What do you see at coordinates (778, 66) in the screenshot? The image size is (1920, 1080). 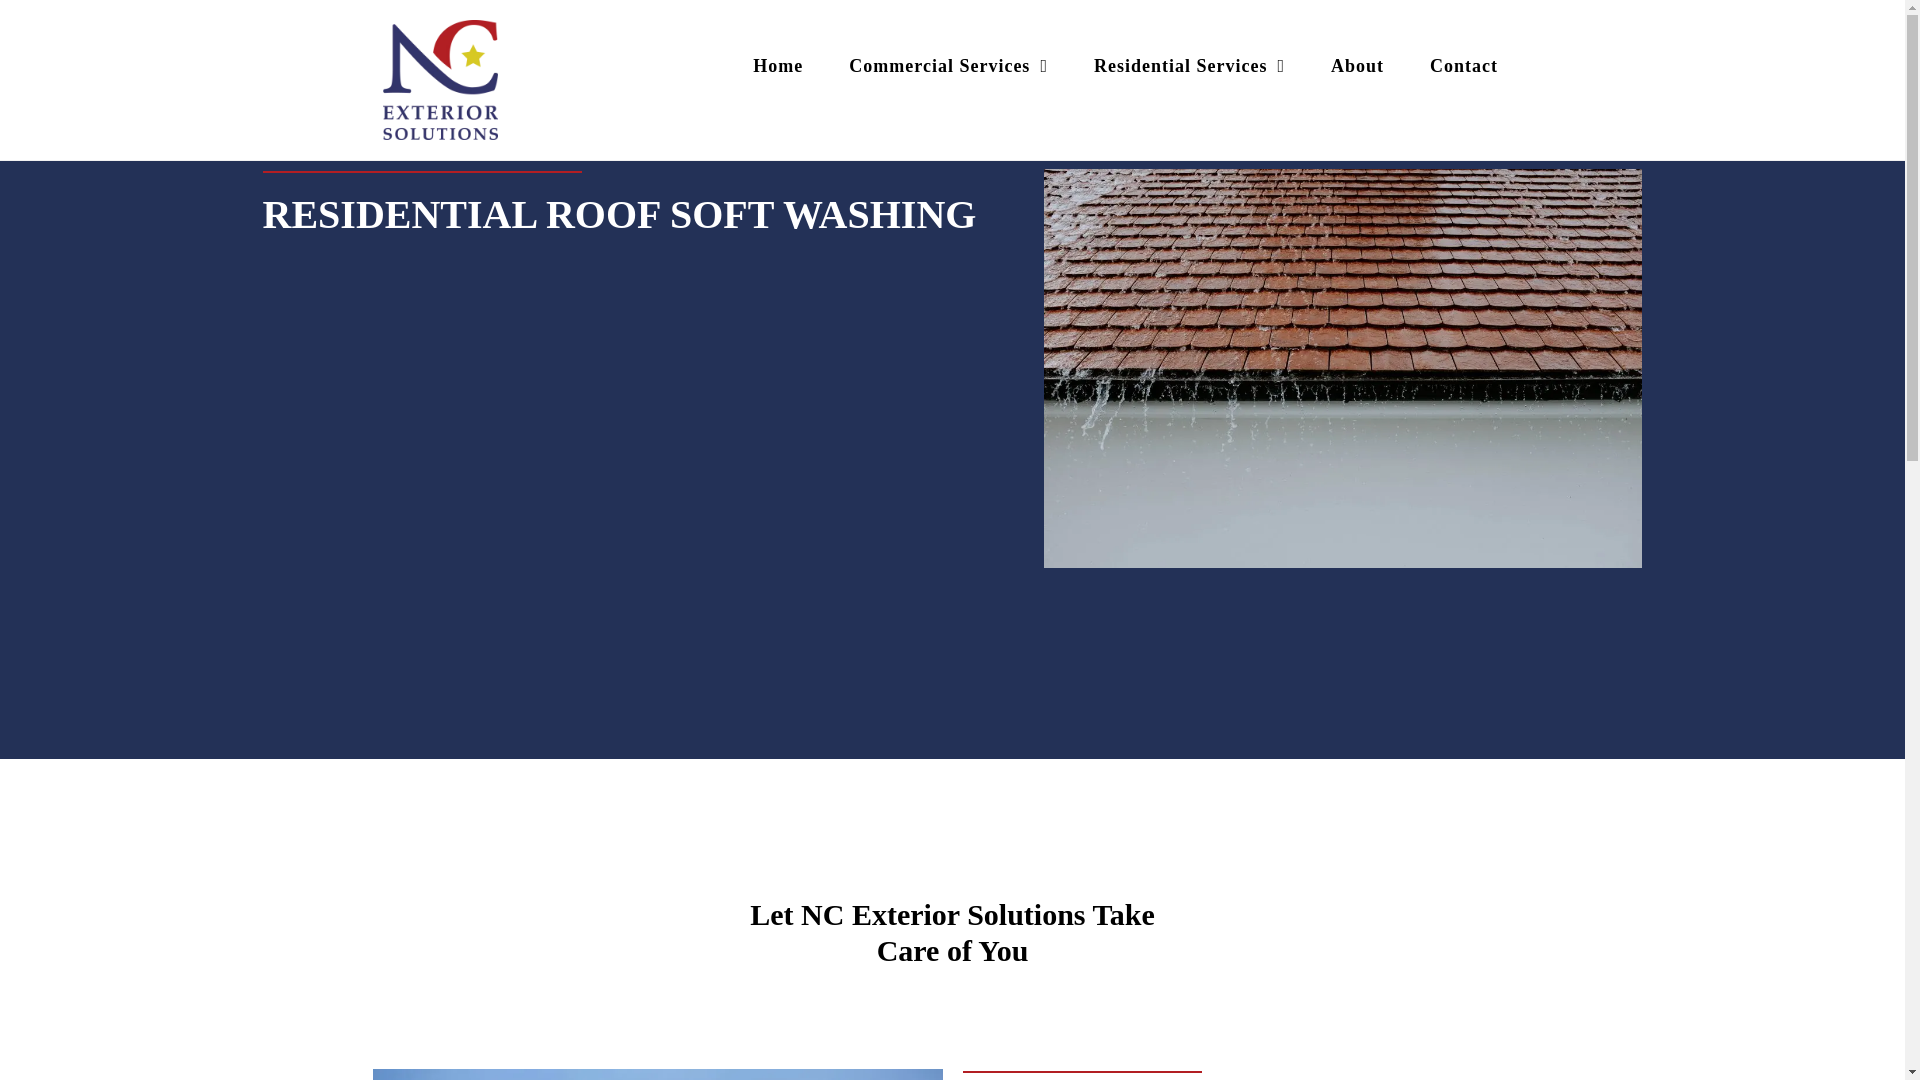 I see `Home` at bounding box center [778, 66].